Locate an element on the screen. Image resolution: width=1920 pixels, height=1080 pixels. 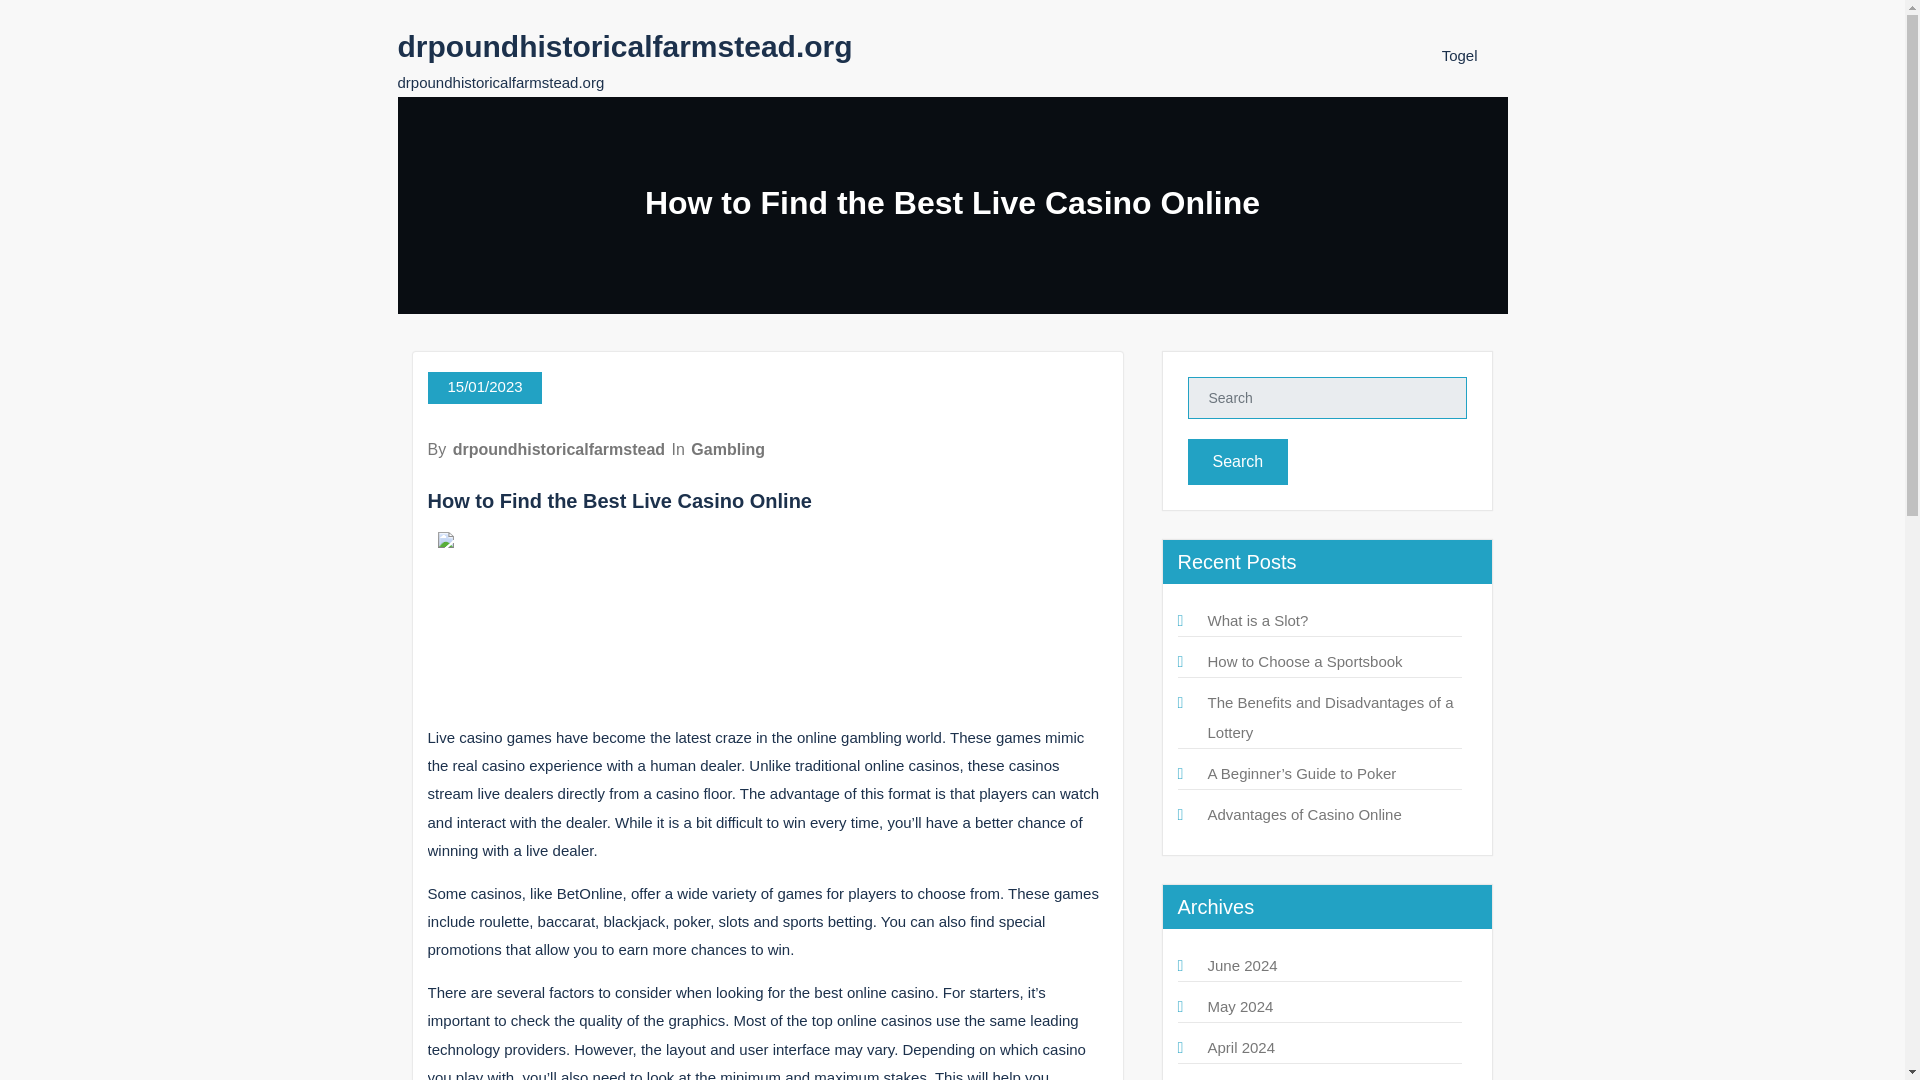
June 2024 is located at coordinates (1242, 965).